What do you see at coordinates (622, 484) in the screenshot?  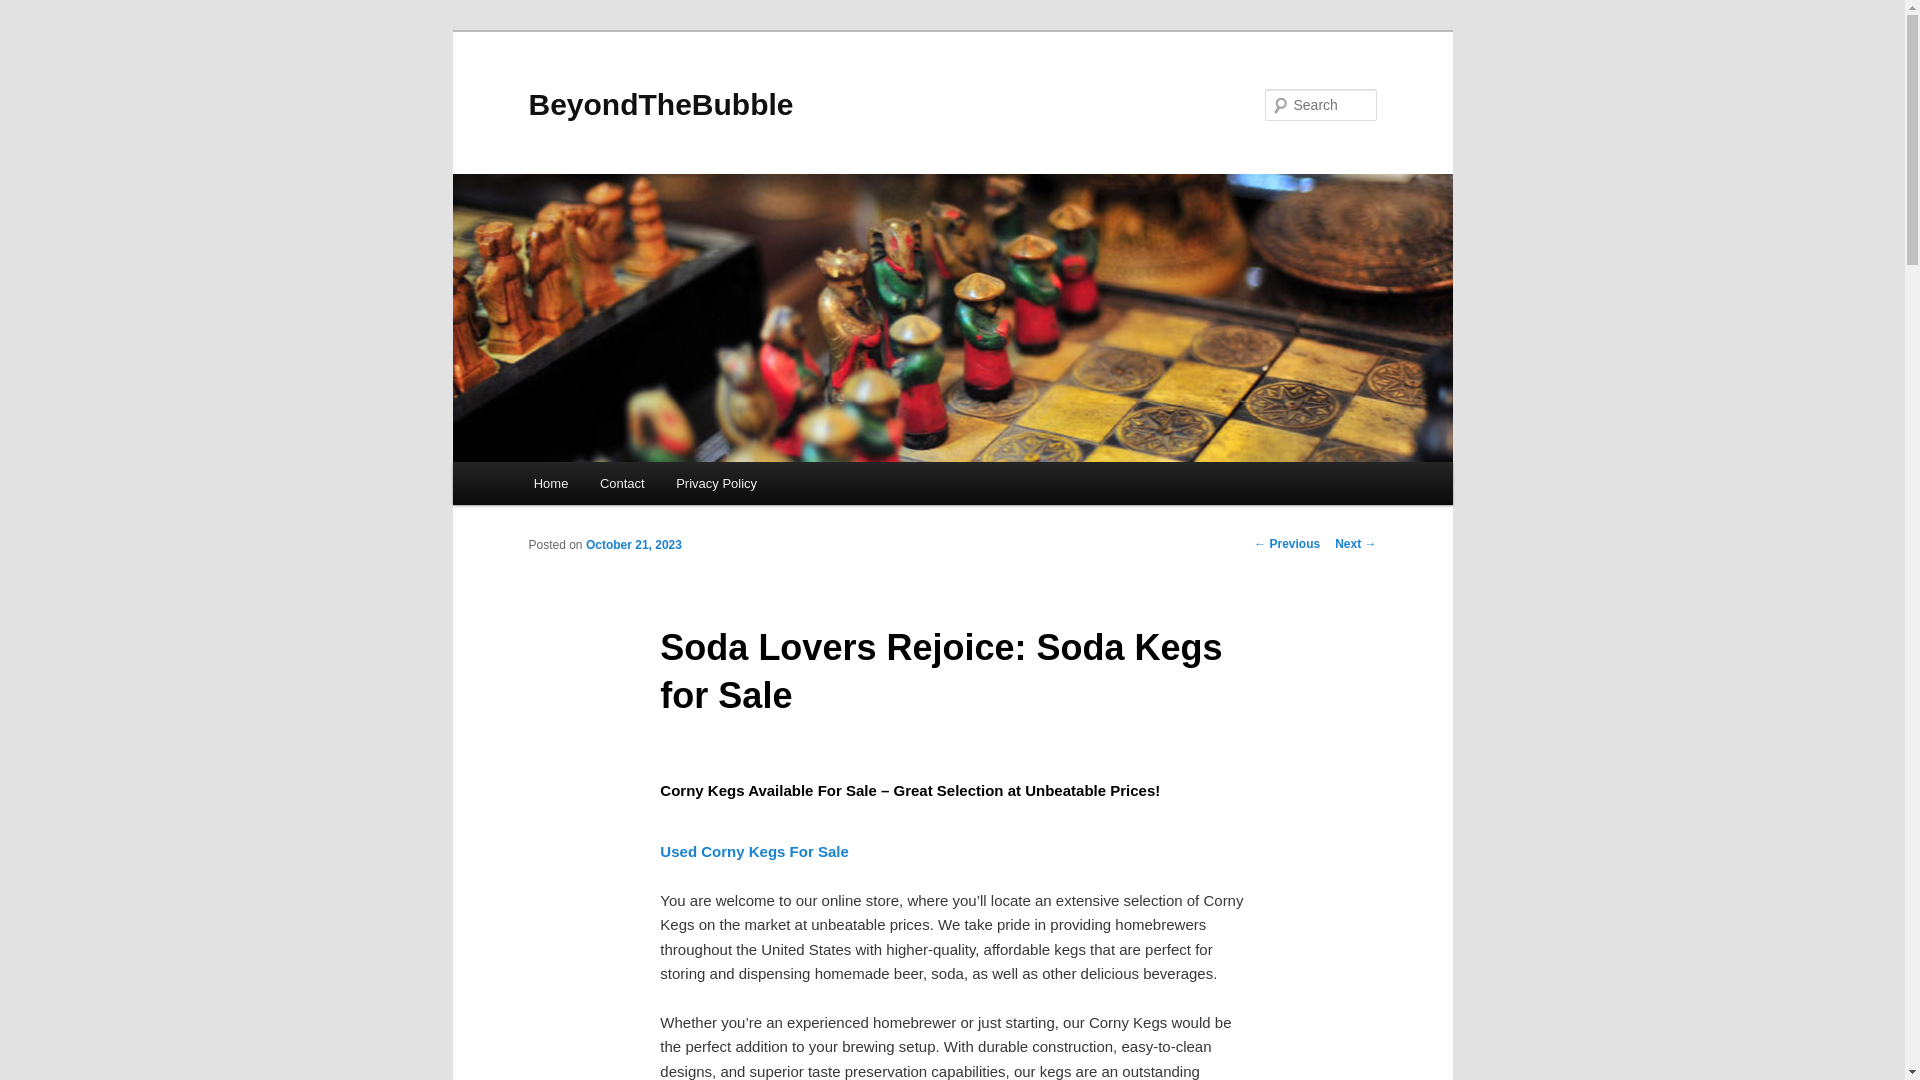 I see `Contact` at bounding box center [622, 484].